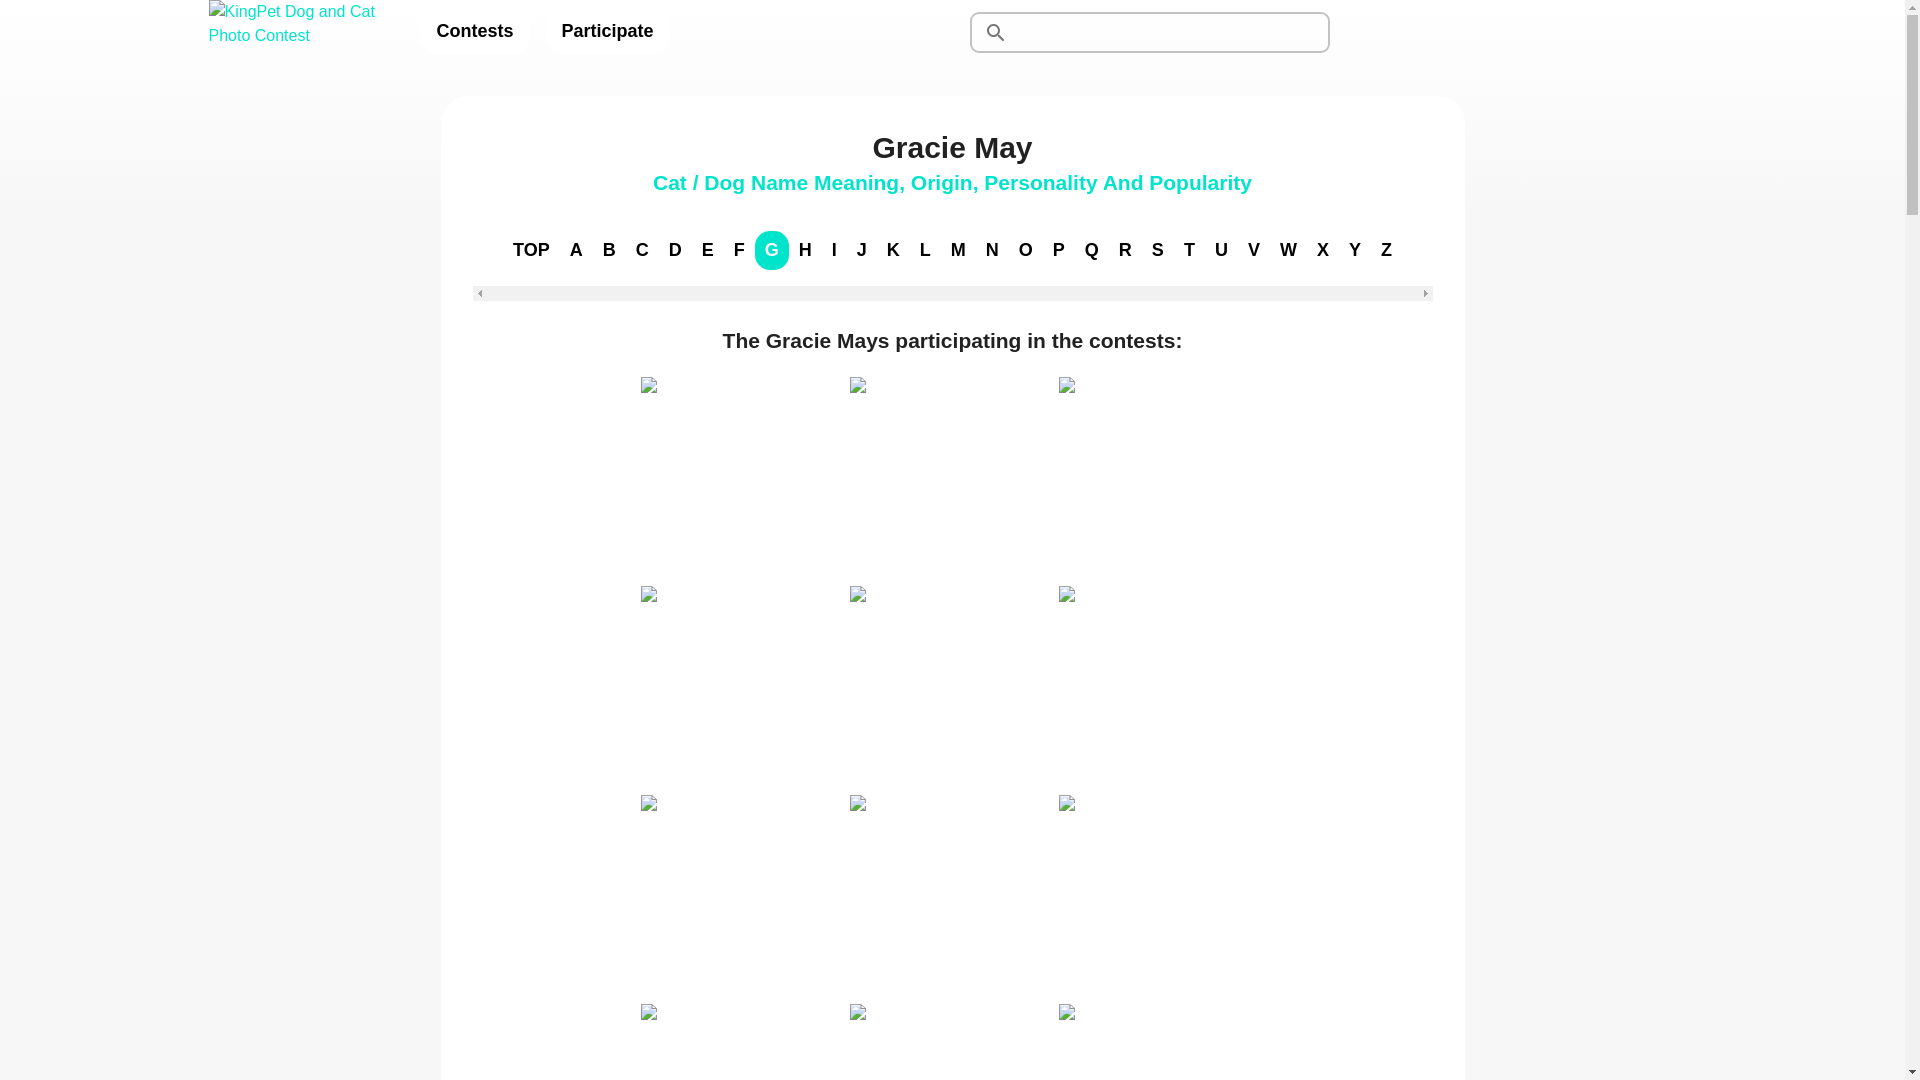  I want to click on Contests, so click(474, 32).